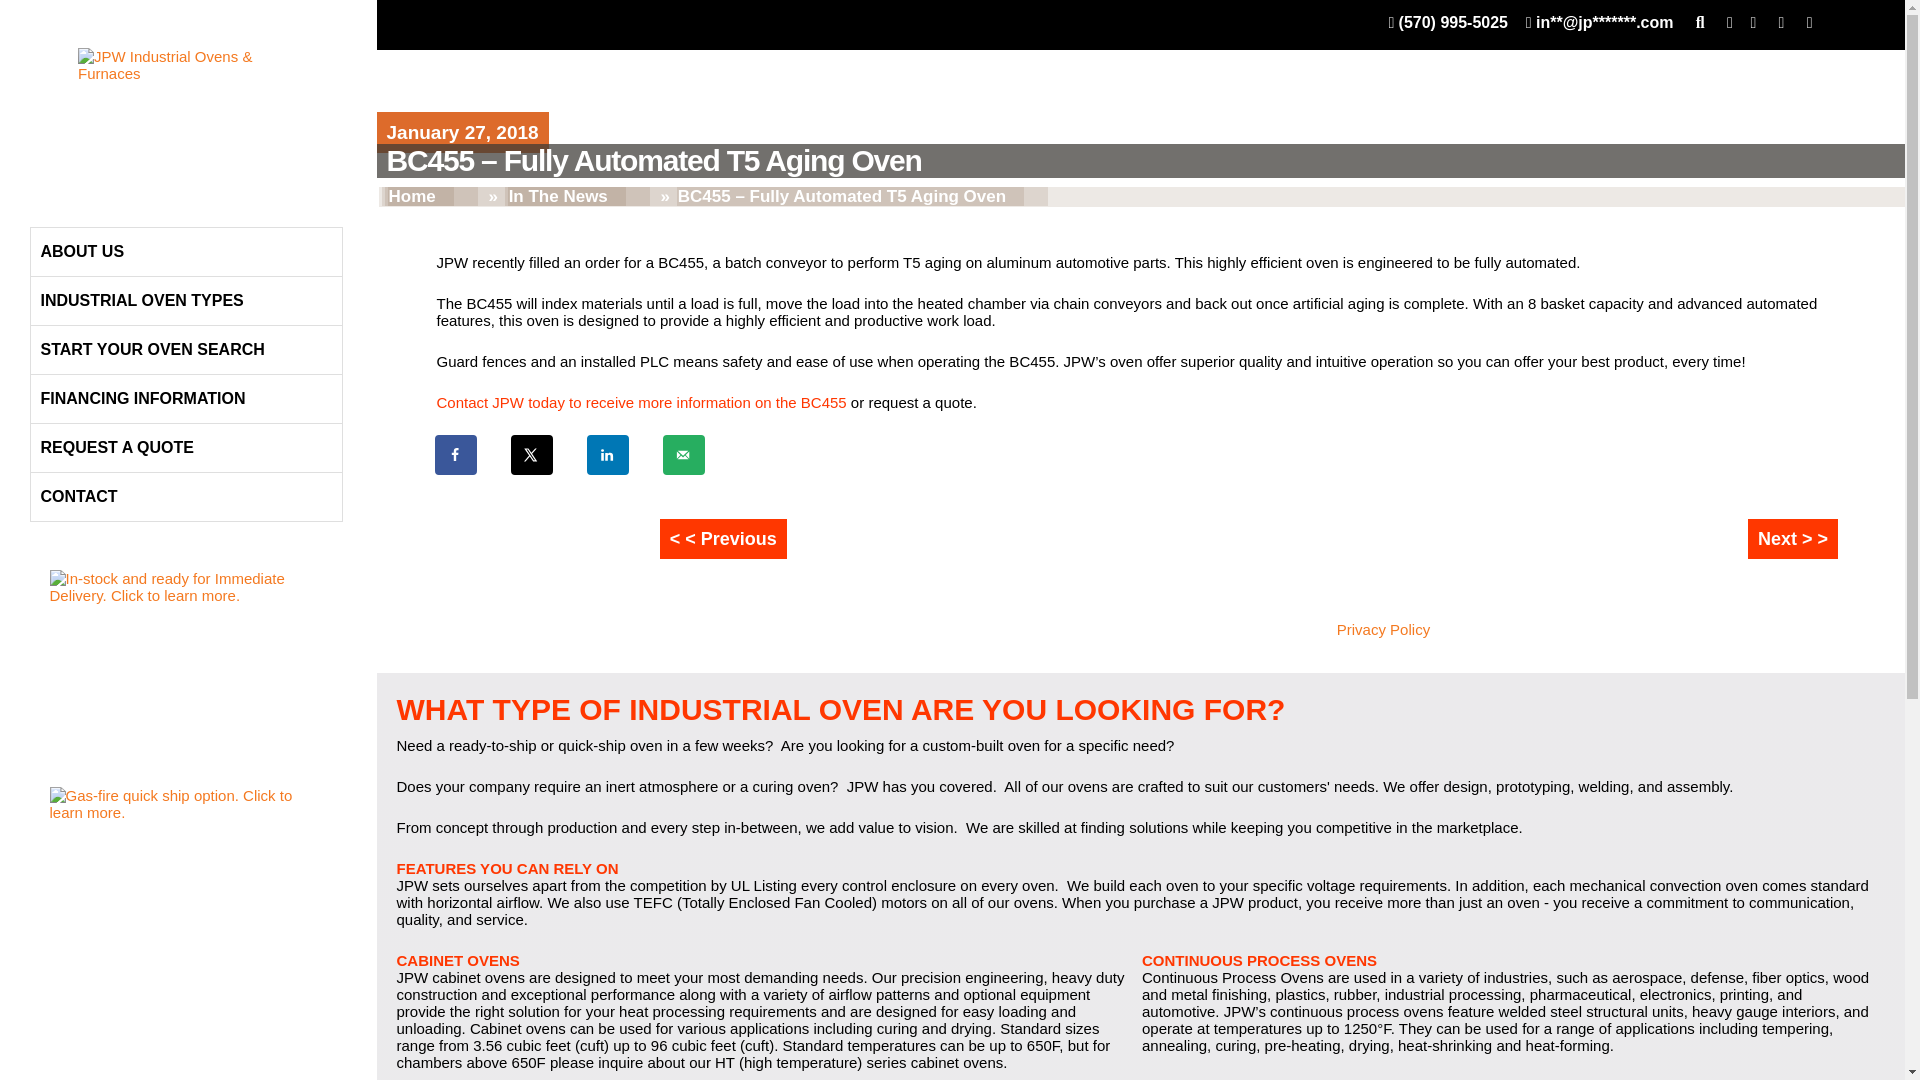  I want to click on Share on Facebook, so click(456, 455).